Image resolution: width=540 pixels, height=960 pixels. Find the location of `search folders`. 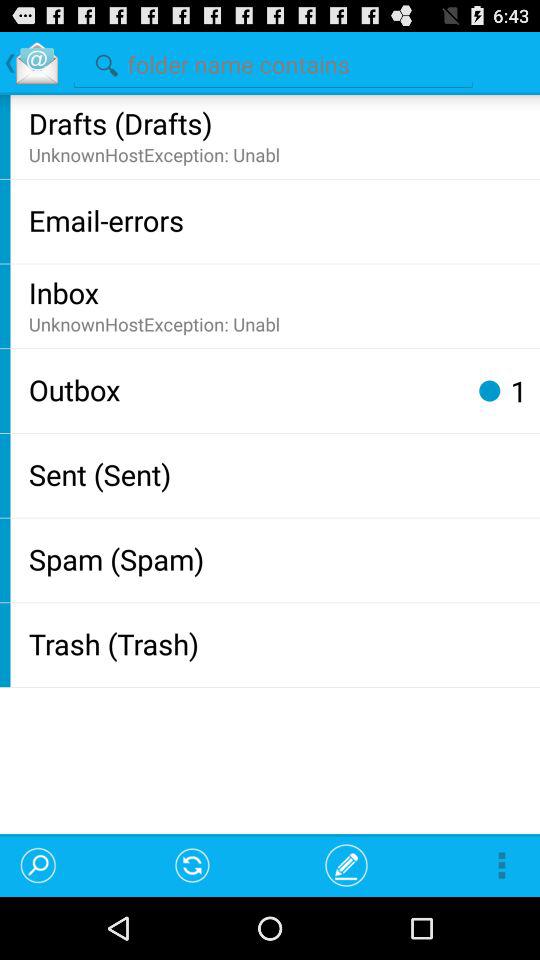

search folders is located at coordinates (273, 62).